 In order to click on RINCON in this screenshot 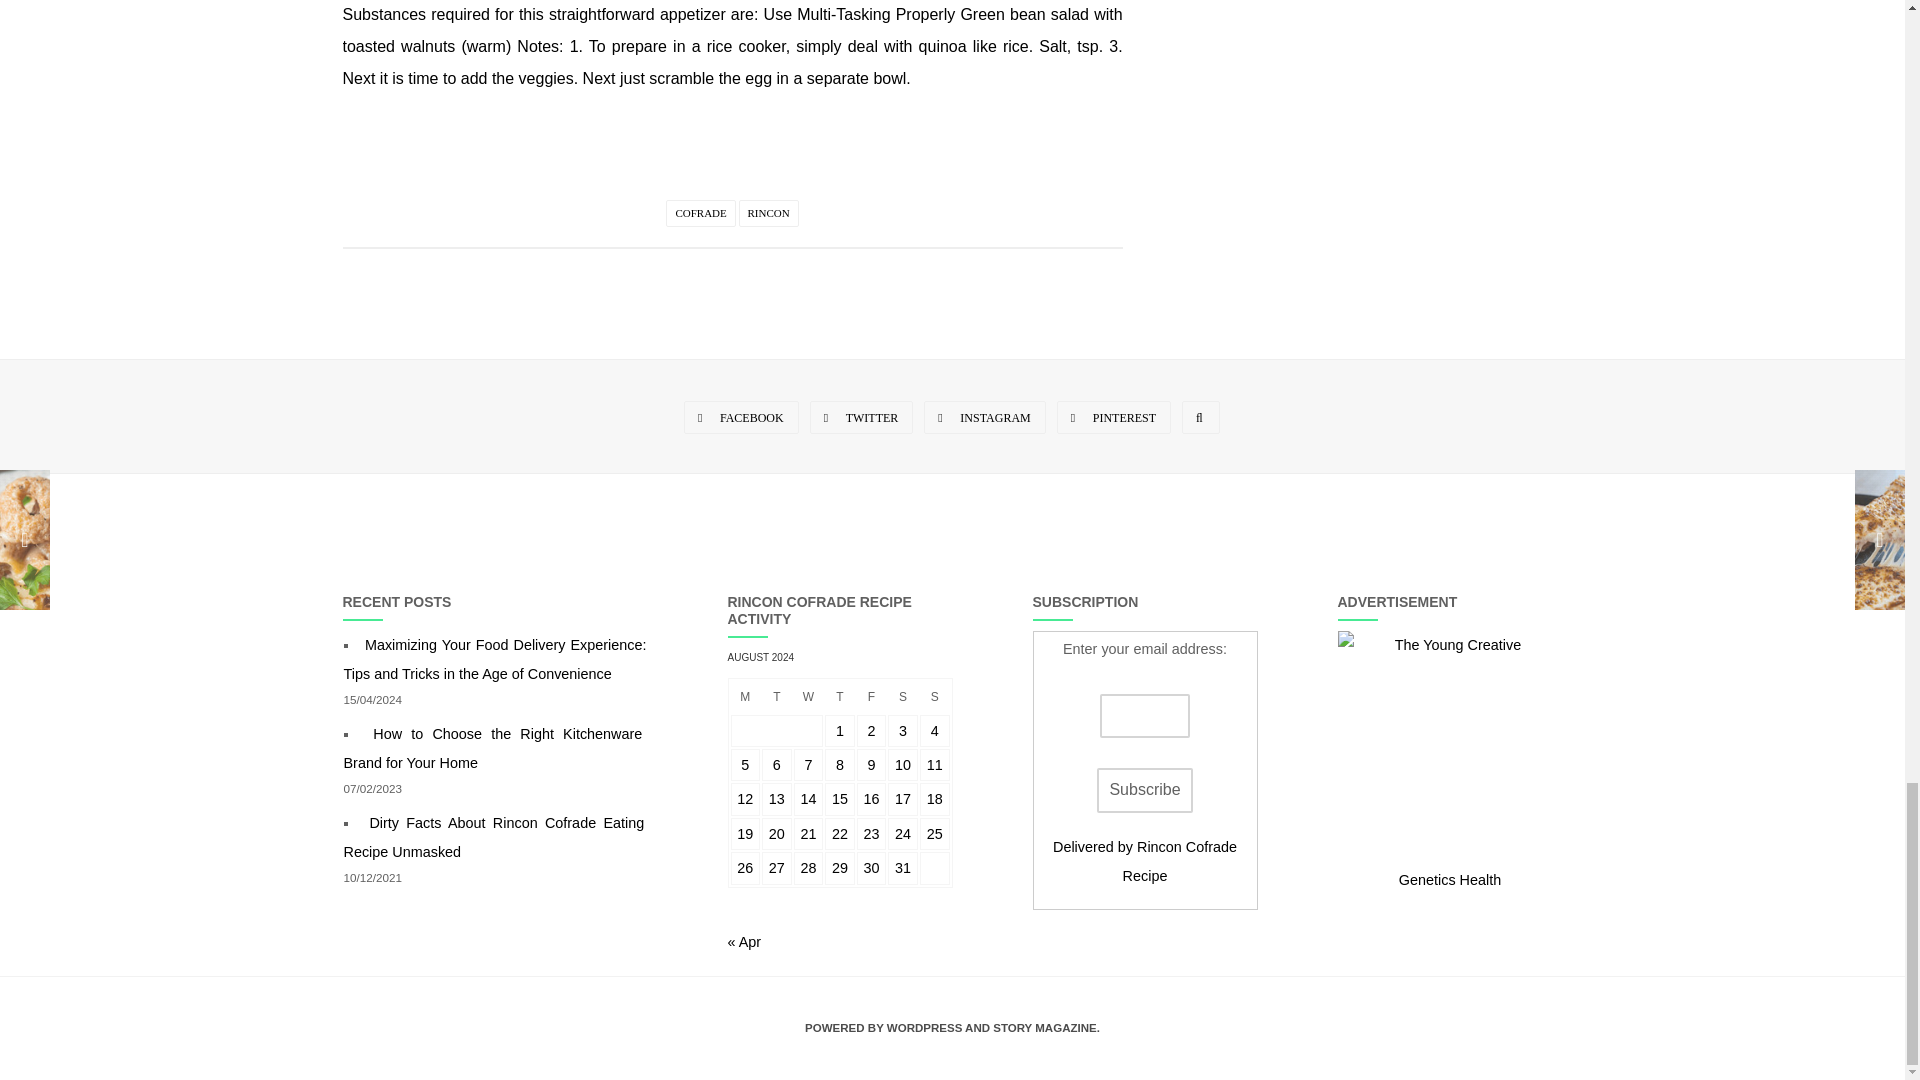, I will do `click(768, 212)`.